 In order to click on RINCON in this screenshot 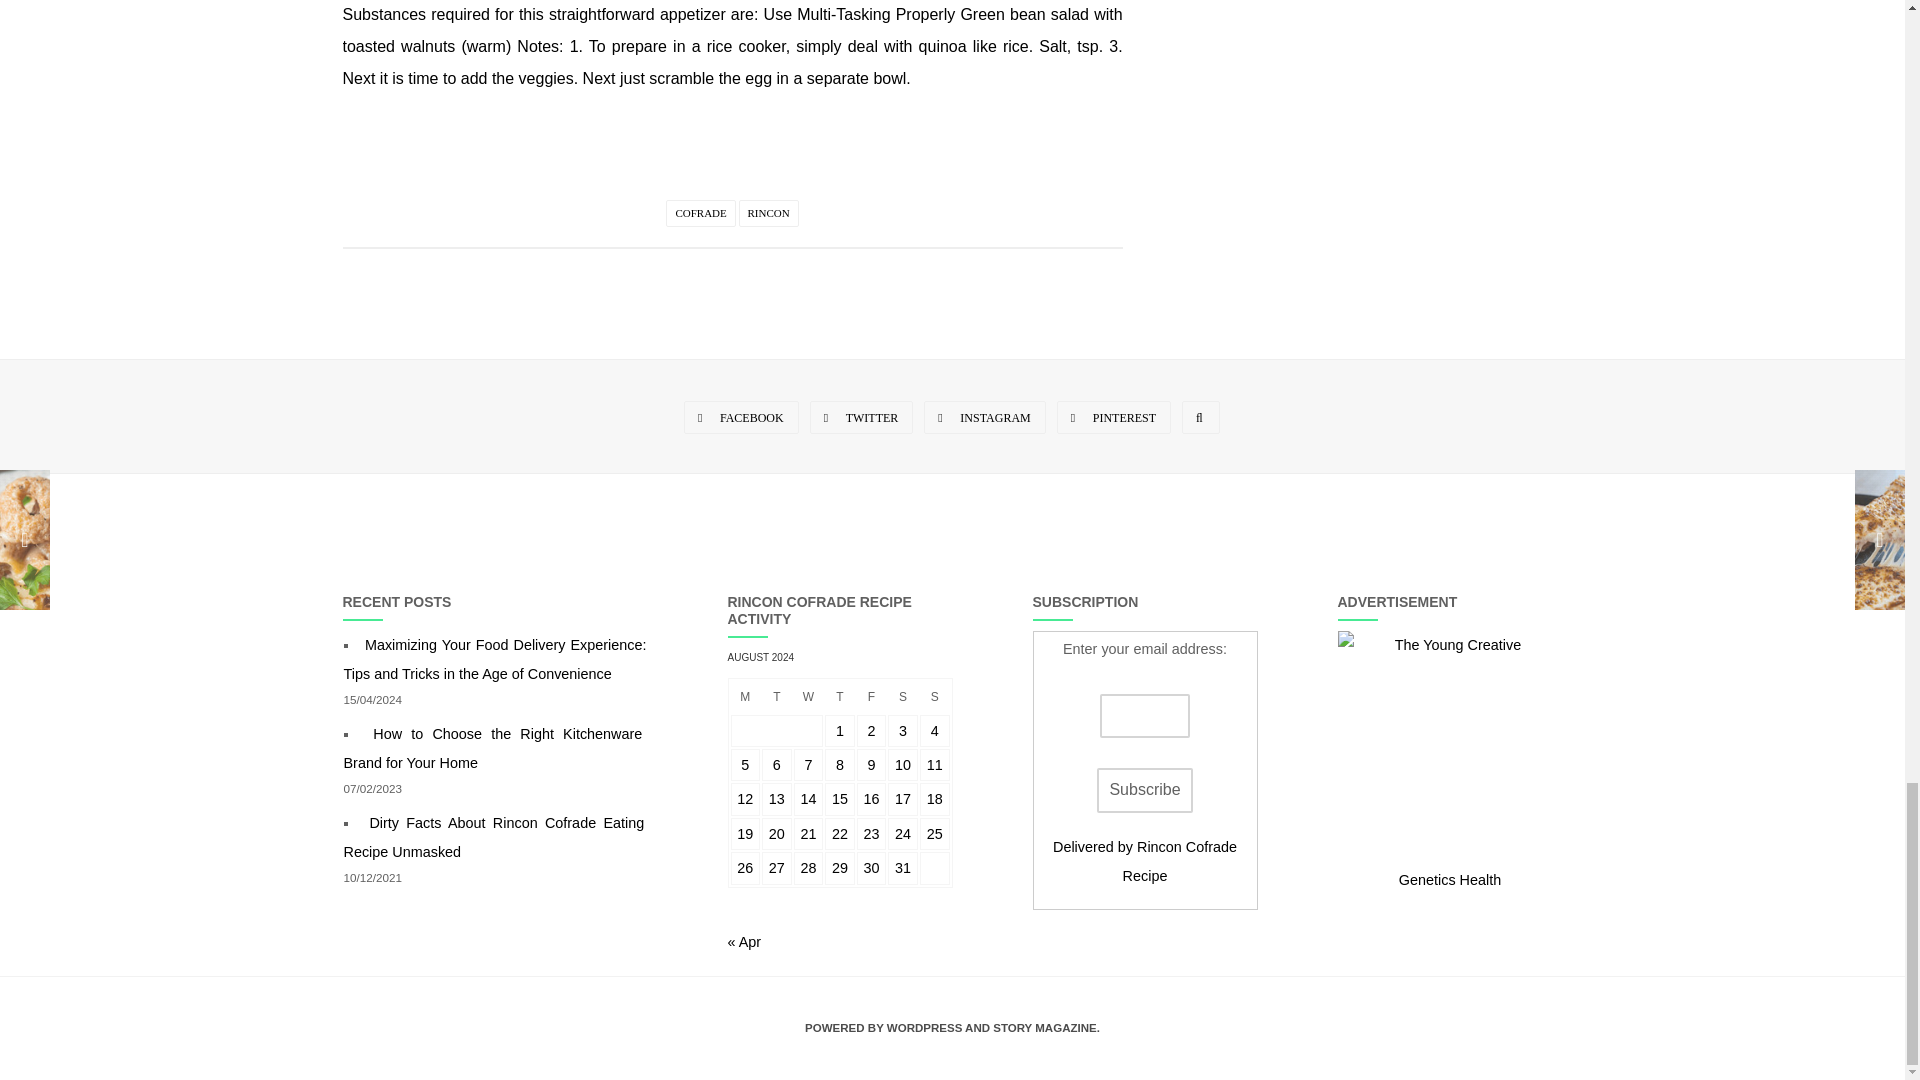, I will do `click(768, 212)`.